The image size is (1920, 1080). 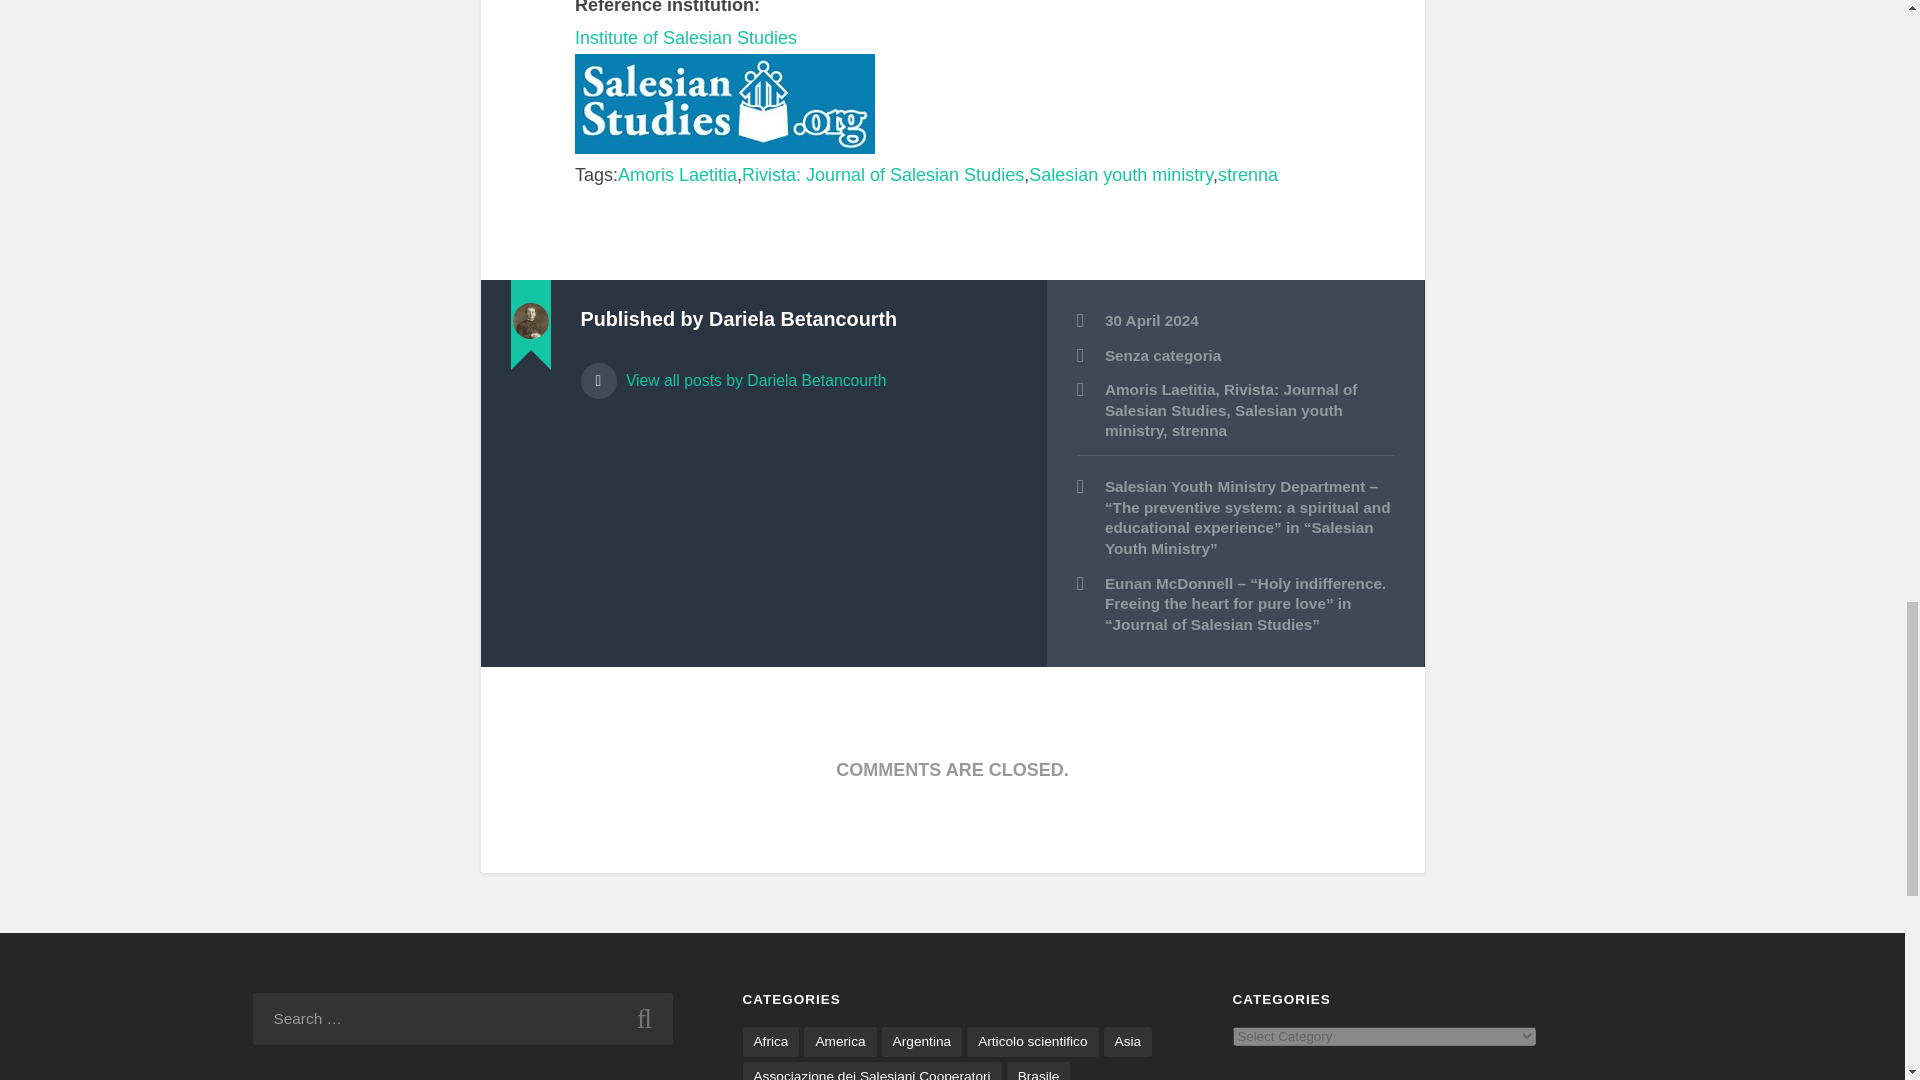 I want to click on Search, so click(x=644, y=1018).